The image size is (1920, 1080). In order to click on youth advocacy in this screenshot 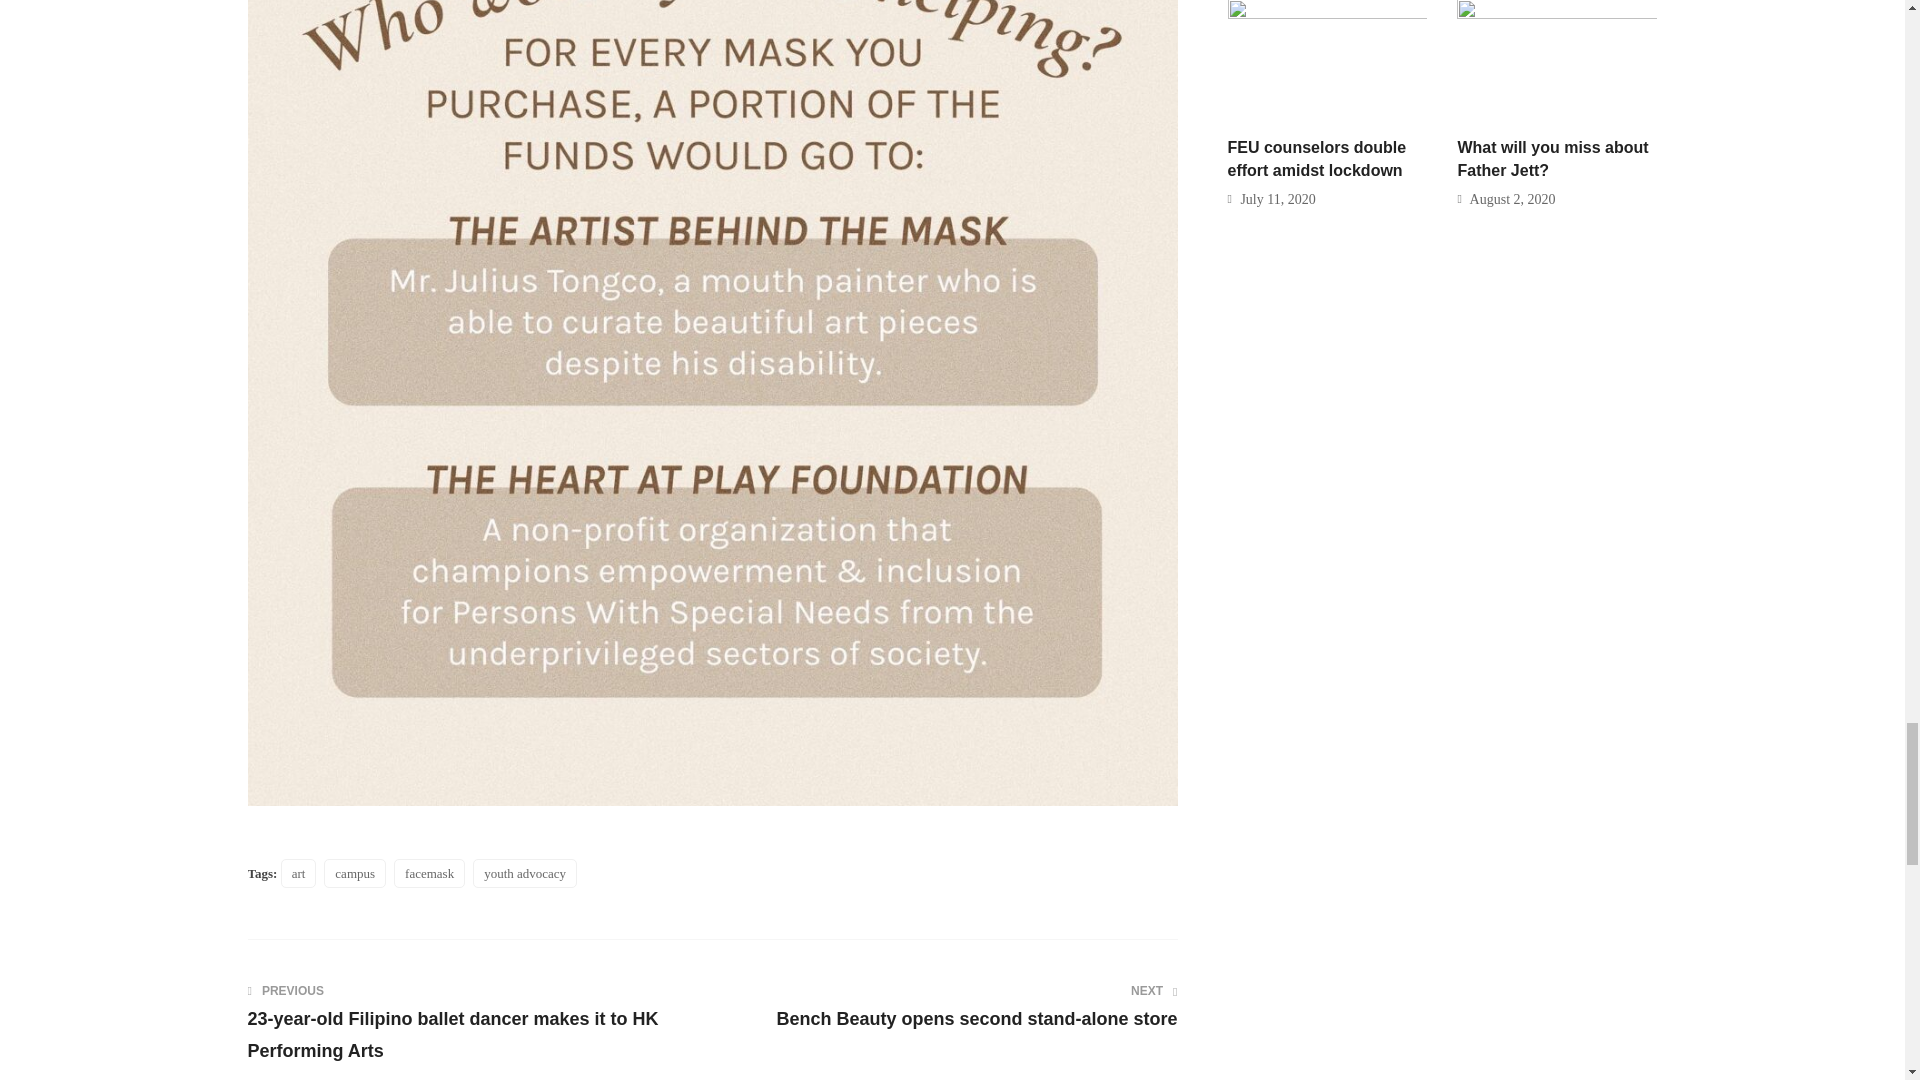, I will do `click(944, 1007)`.